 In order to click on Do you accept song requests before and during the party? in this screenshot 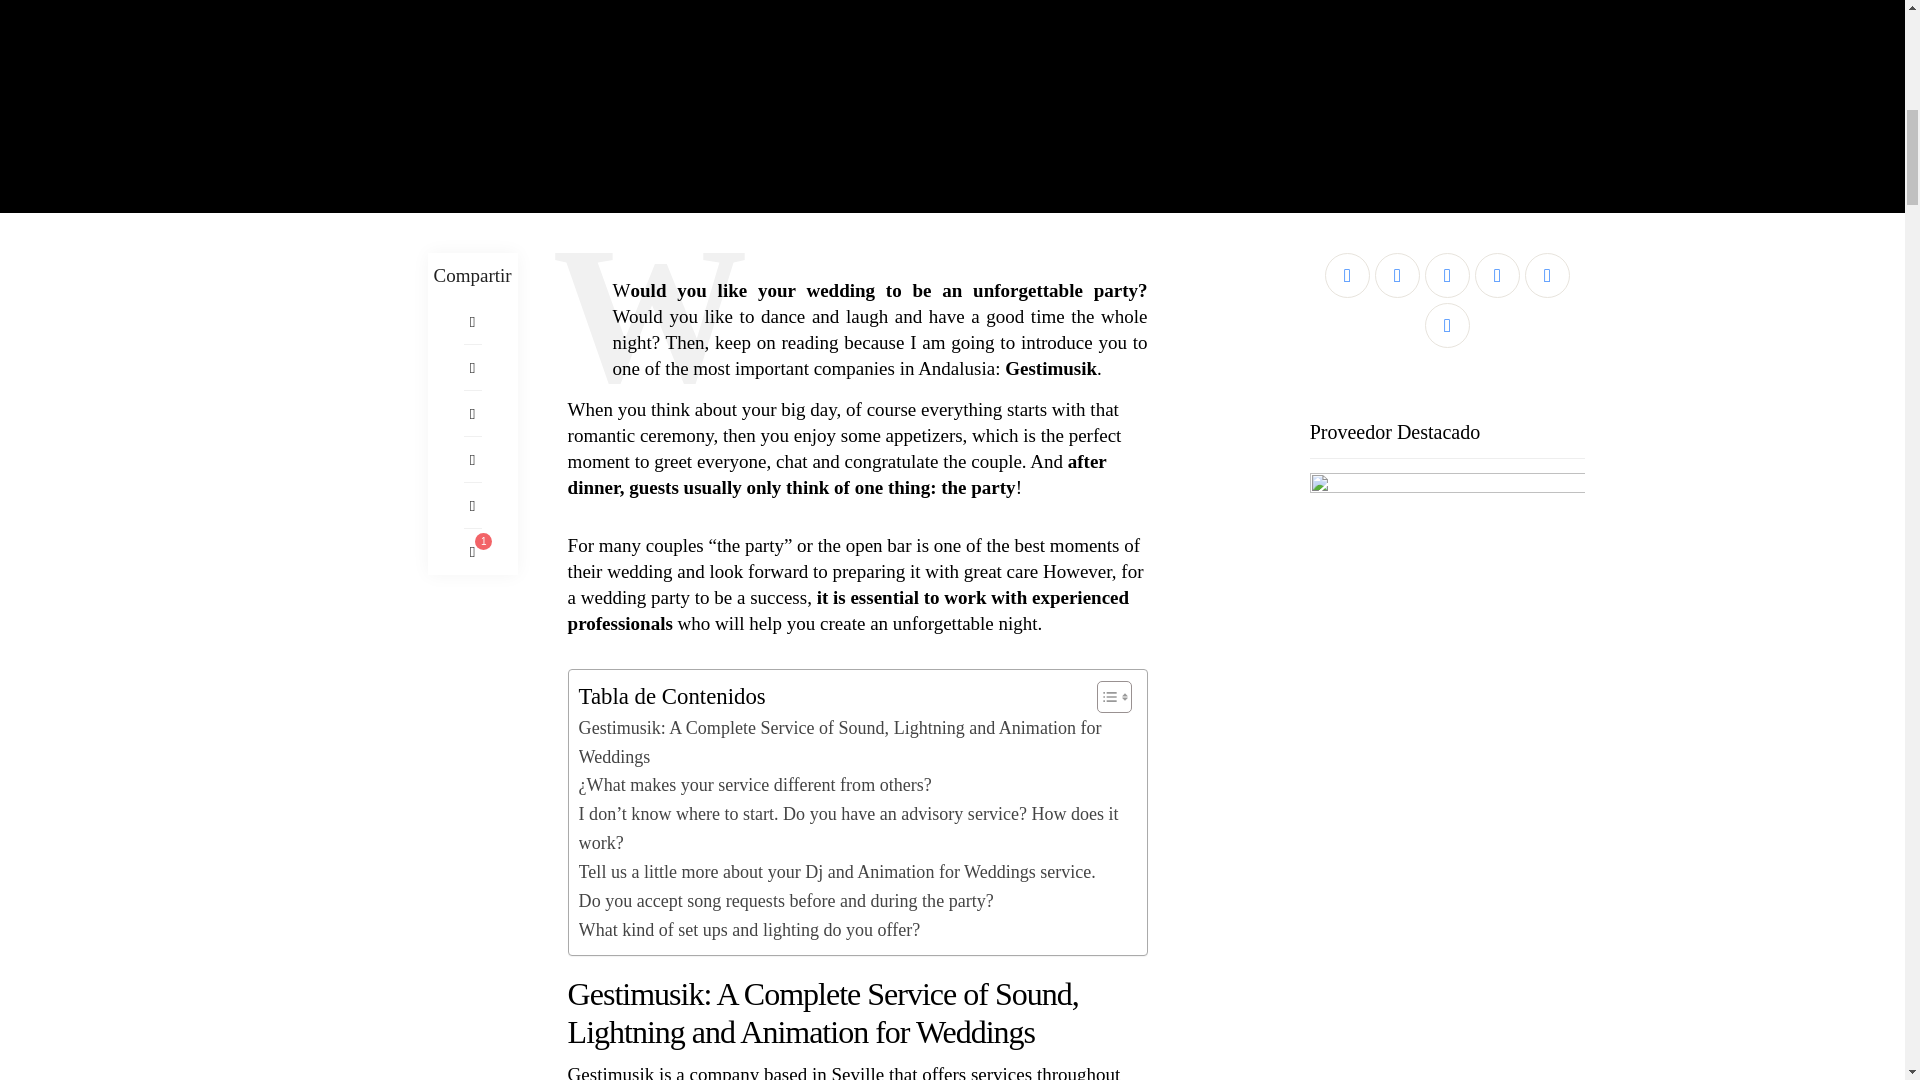, I will do `click(786, 900)`.